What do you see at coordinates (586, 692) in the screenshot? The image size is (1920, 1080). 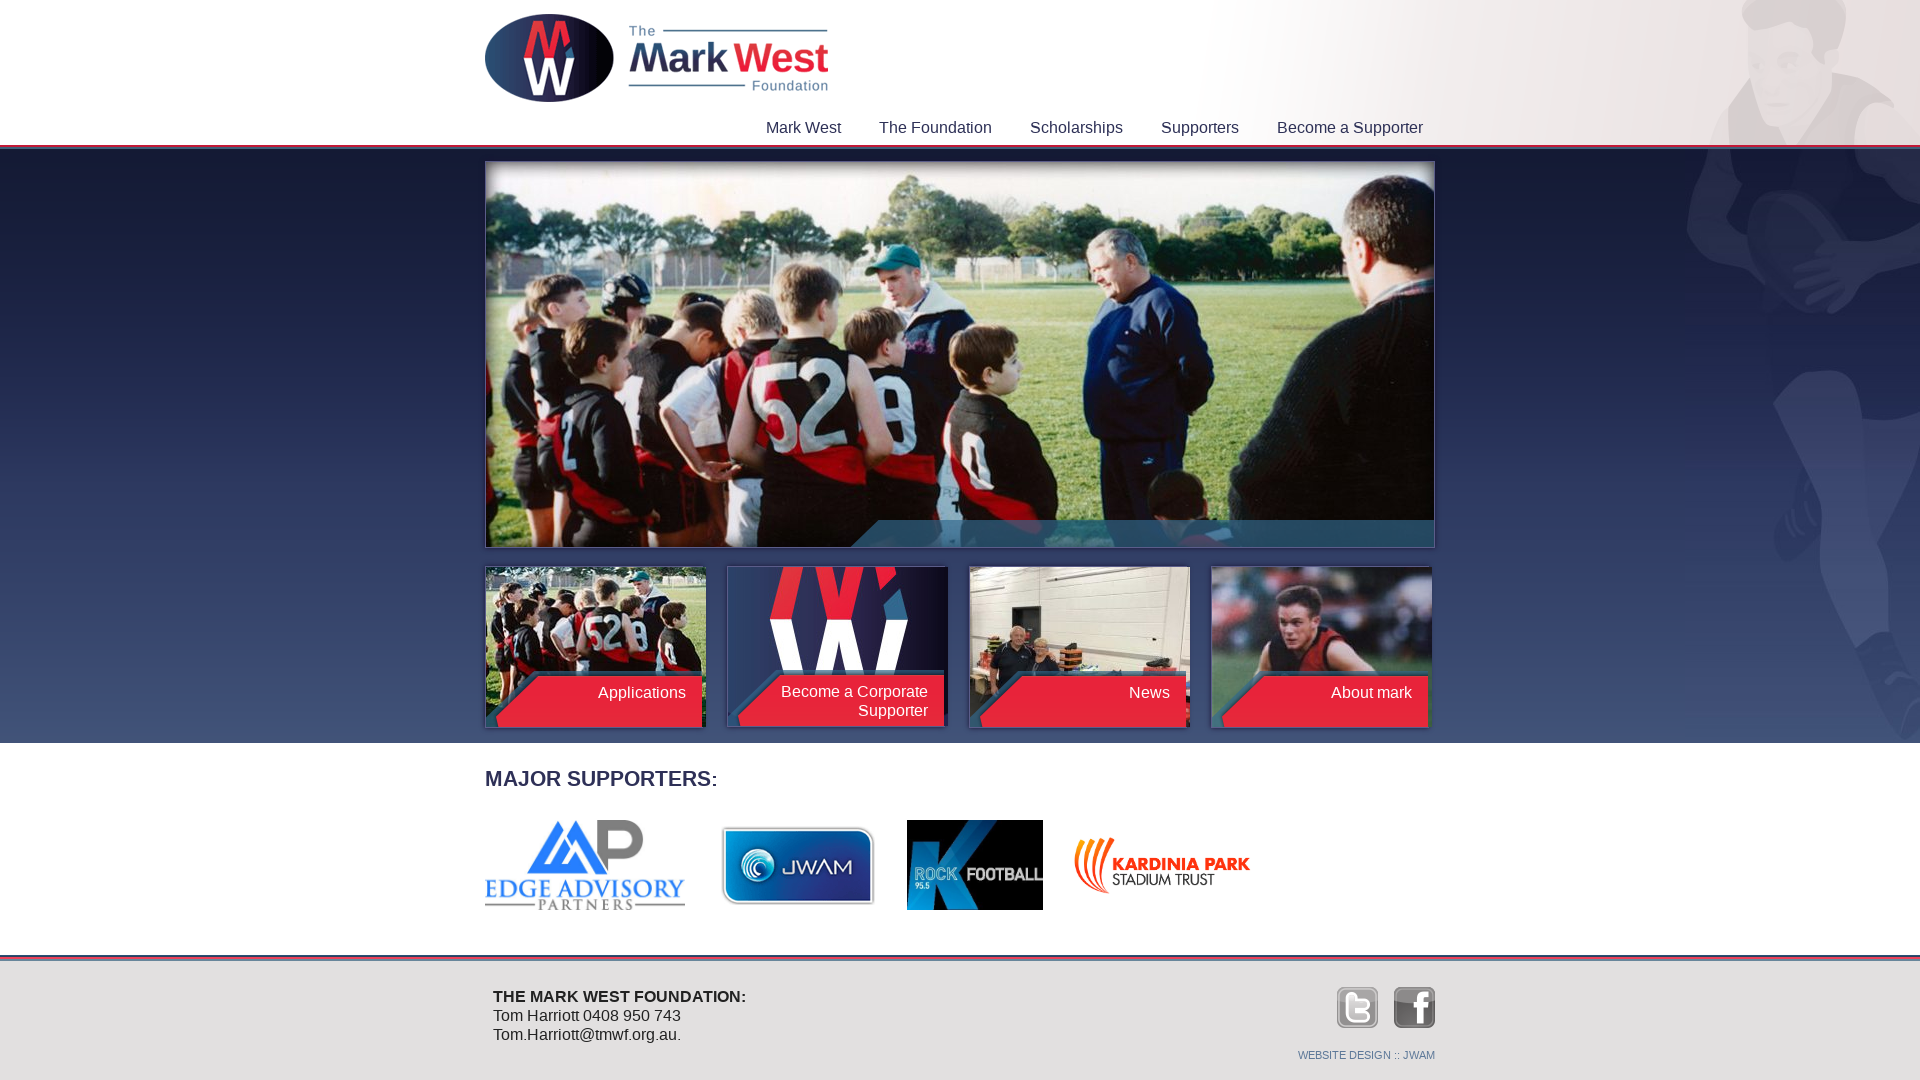 I see `Applications` at bounding box center [586, 692].